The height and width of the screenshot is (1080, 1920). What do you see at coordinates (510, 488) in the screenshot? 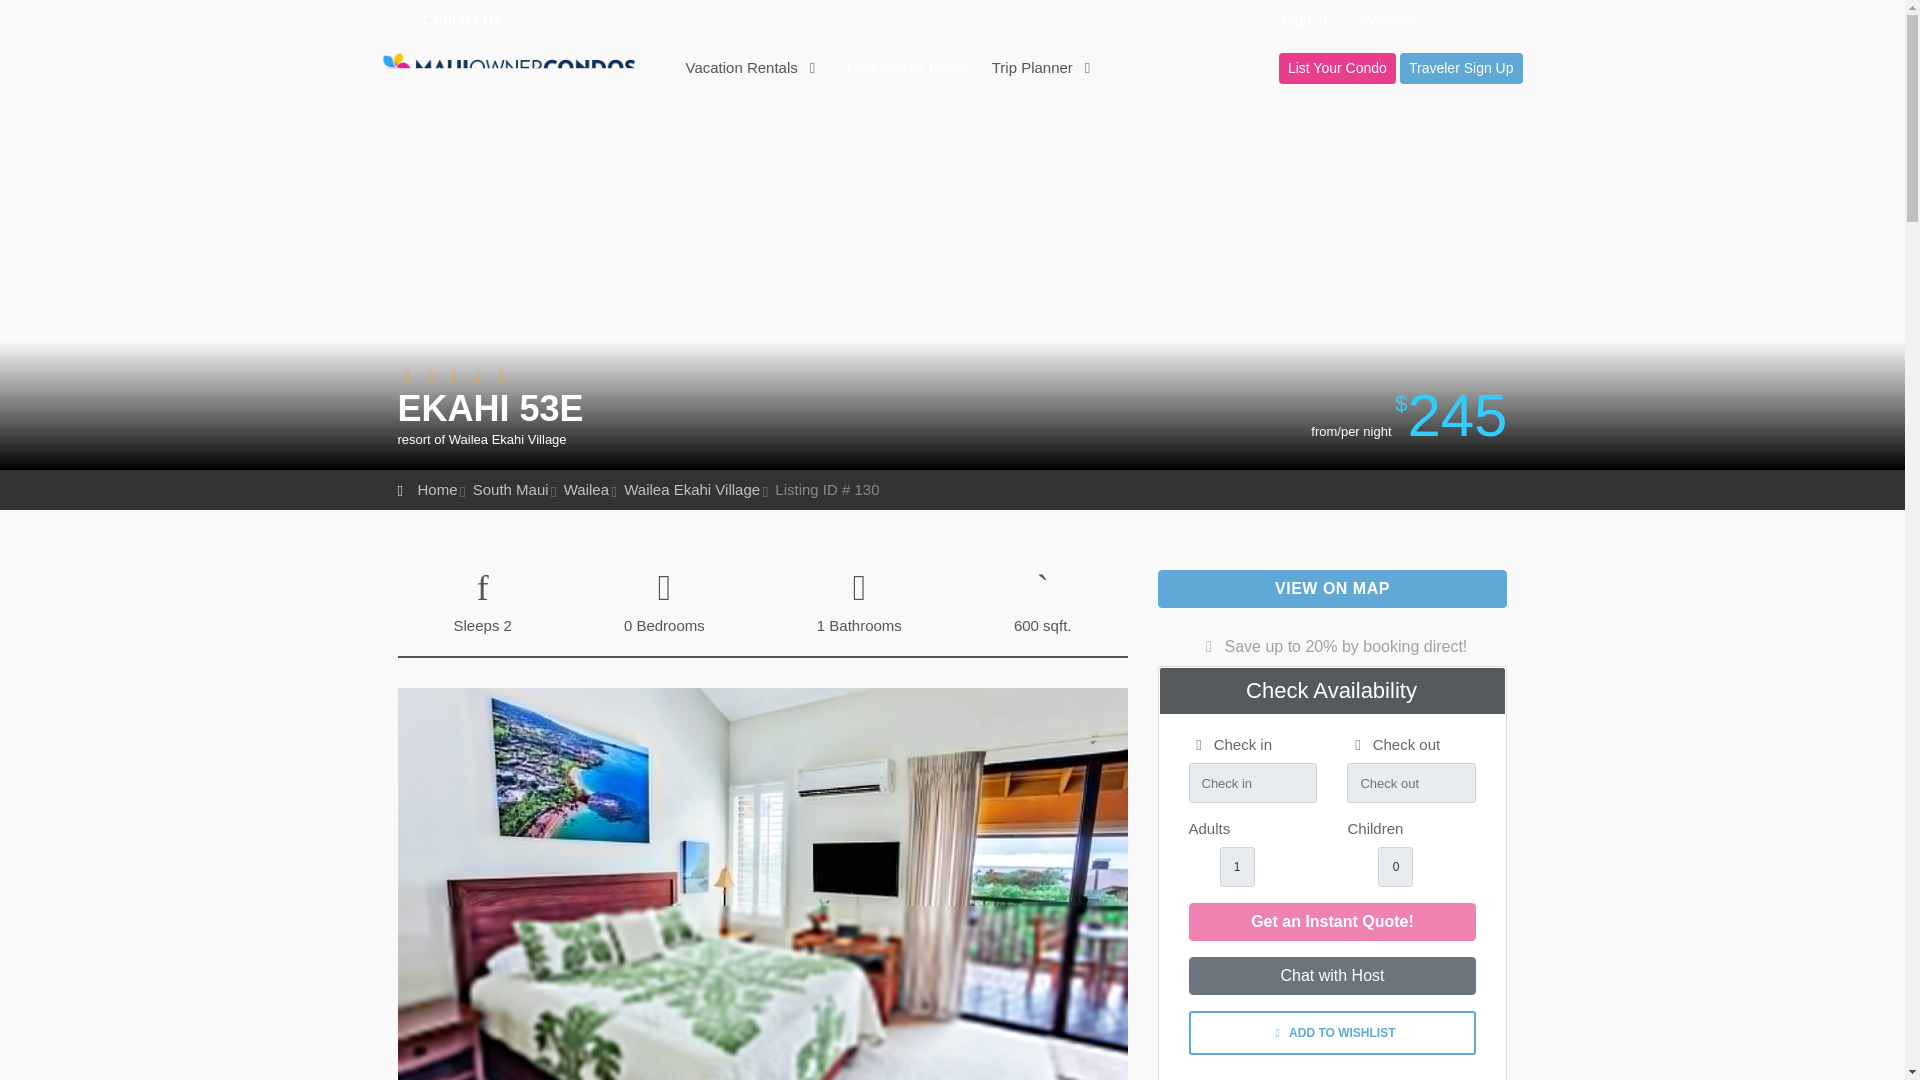
I see `View South Maui Listings` at bounding box center [510, 488].